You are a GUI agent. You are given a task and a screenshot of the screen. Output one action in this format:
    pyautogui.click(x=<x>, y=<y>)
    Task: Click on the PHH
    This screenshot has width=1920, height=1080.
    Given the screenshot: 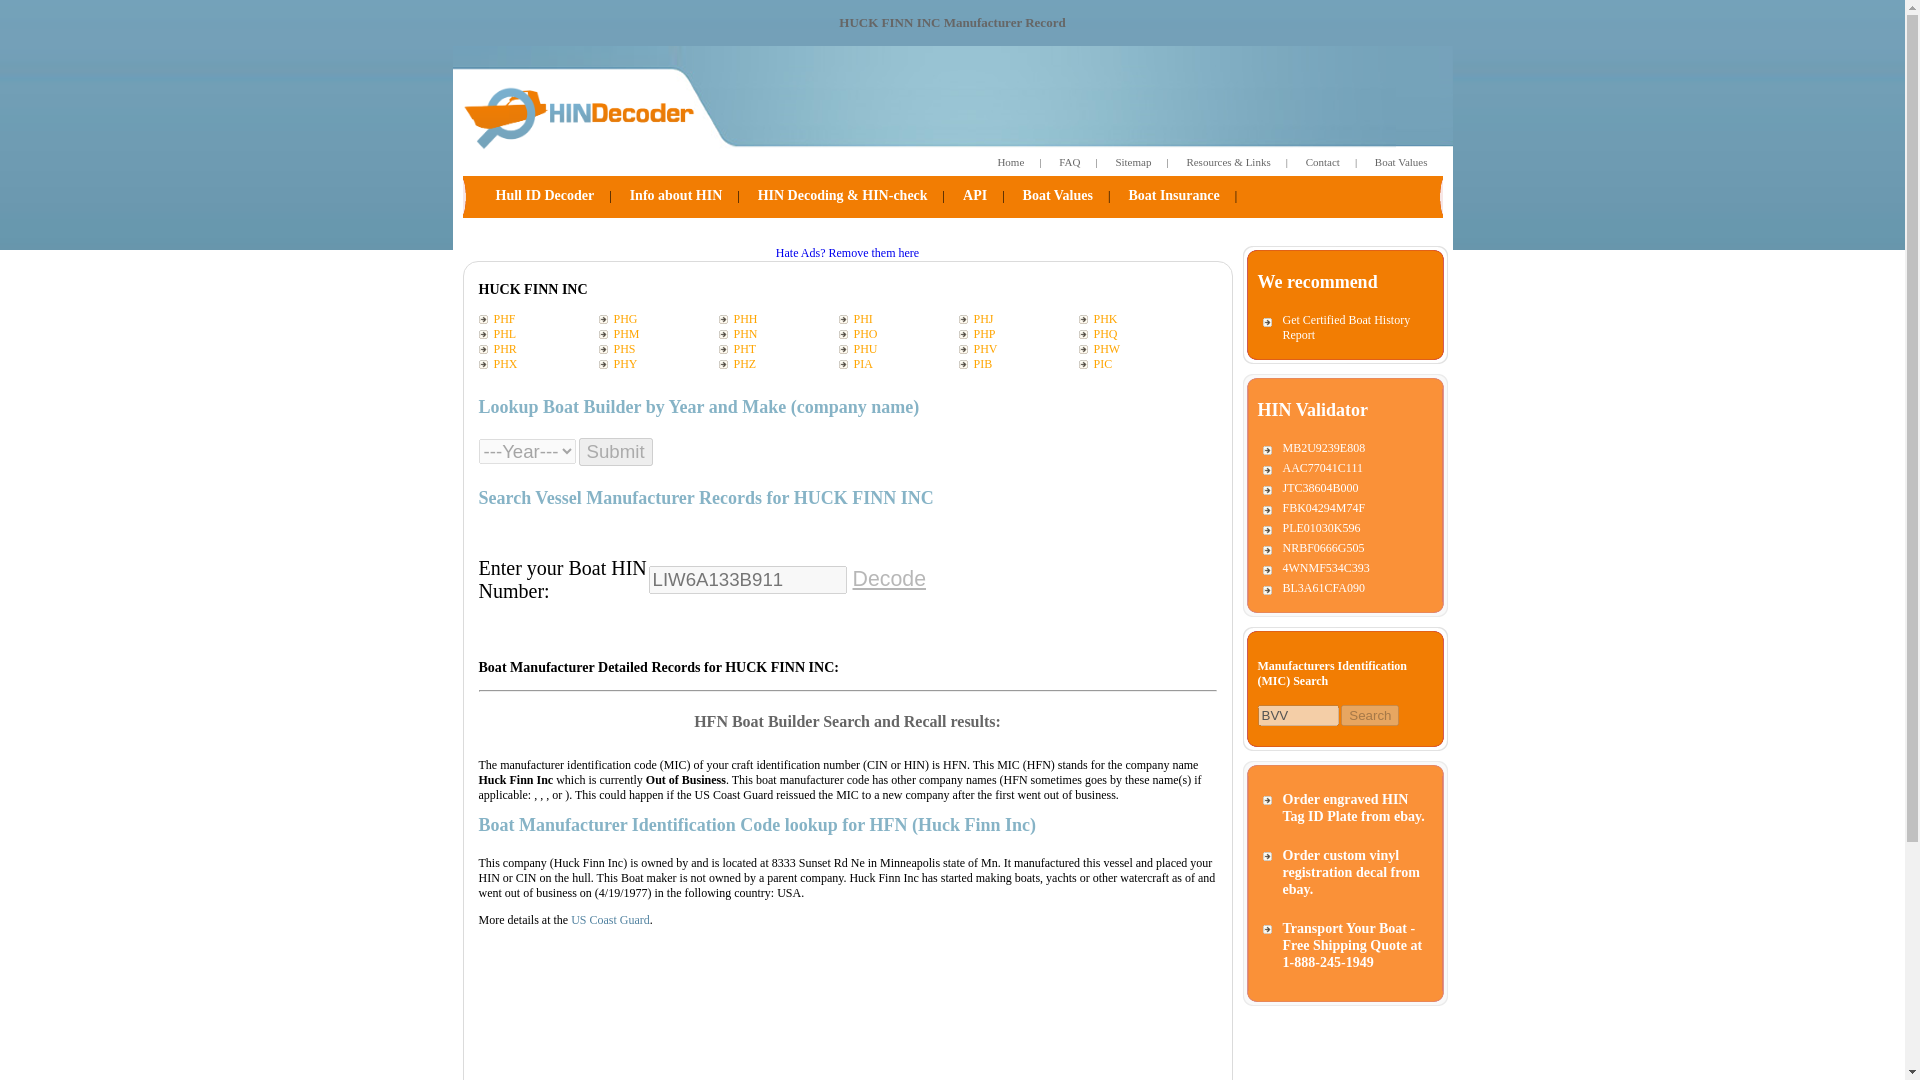 What is the action you would take?
    pyautogui.click(x=778, y=320)
    